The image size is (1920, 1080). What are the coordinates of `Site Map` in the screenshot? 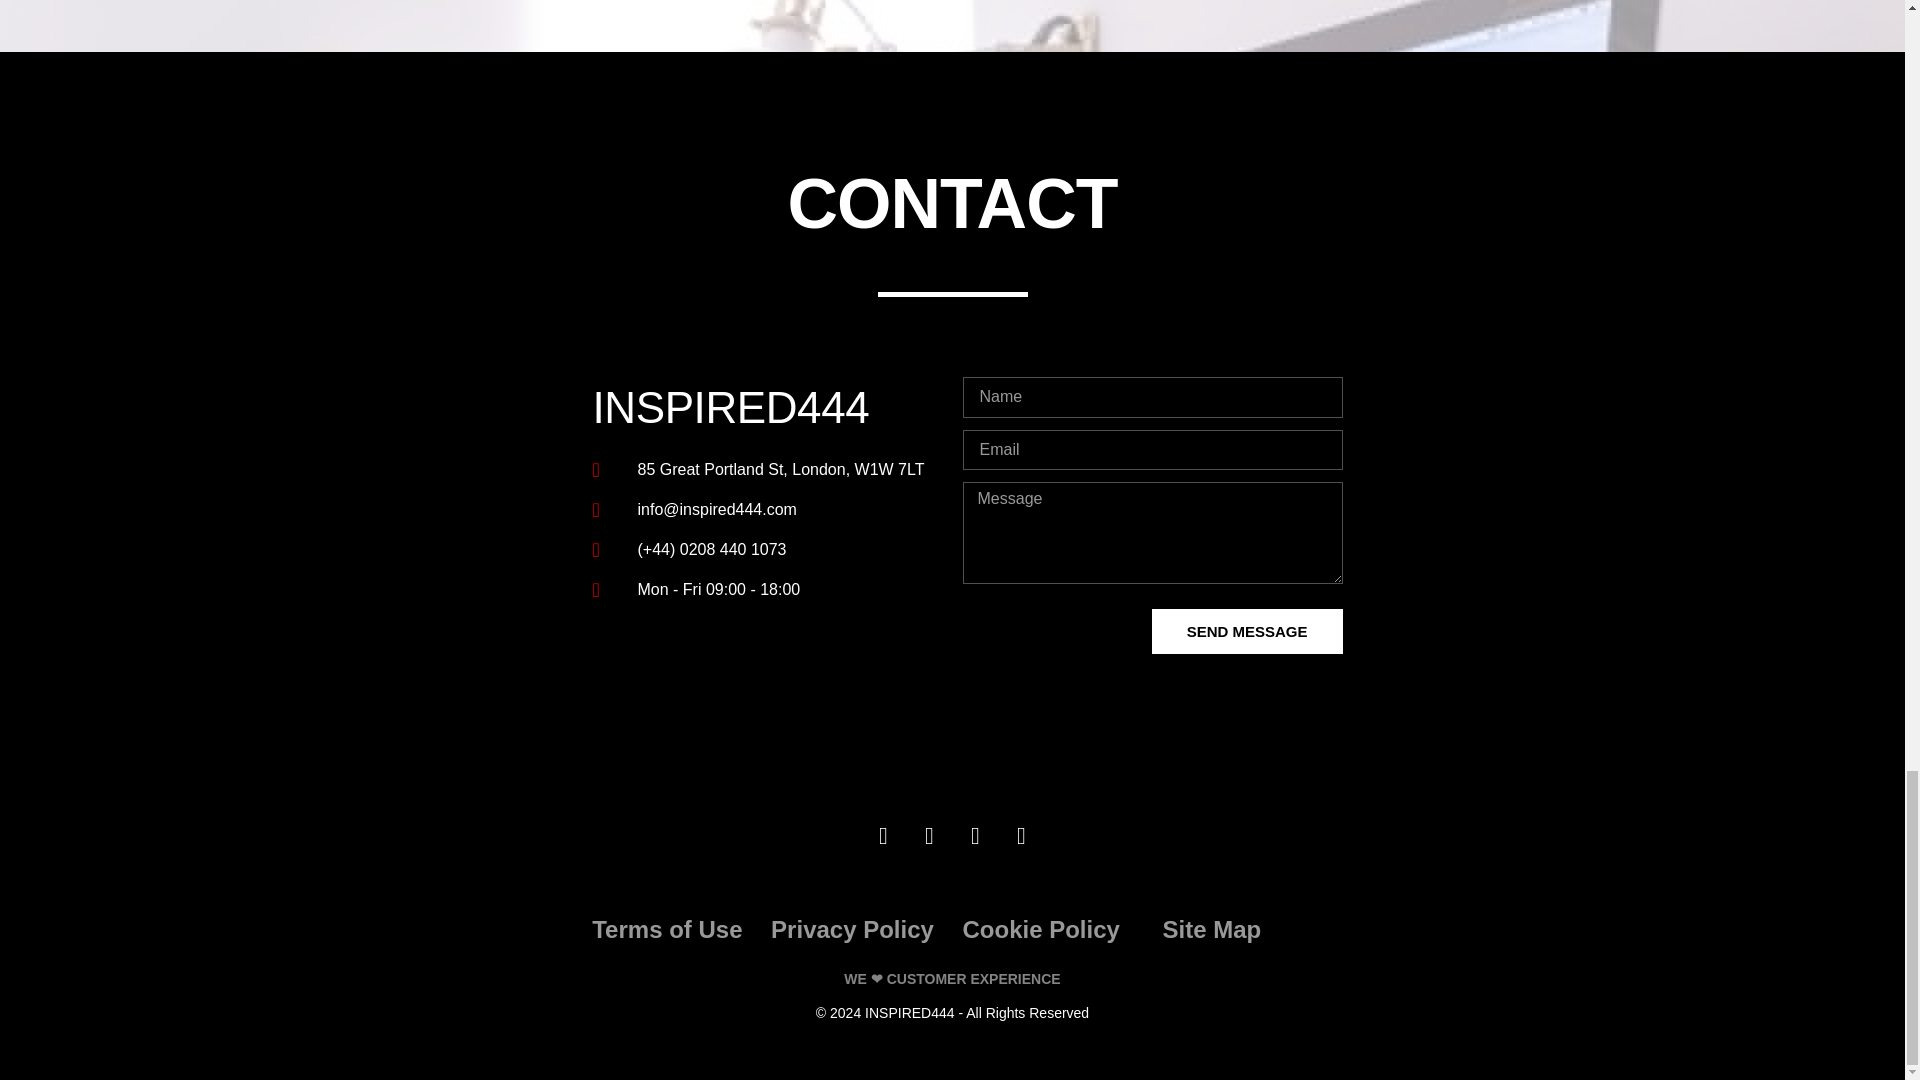 It's located at (1211, 928).